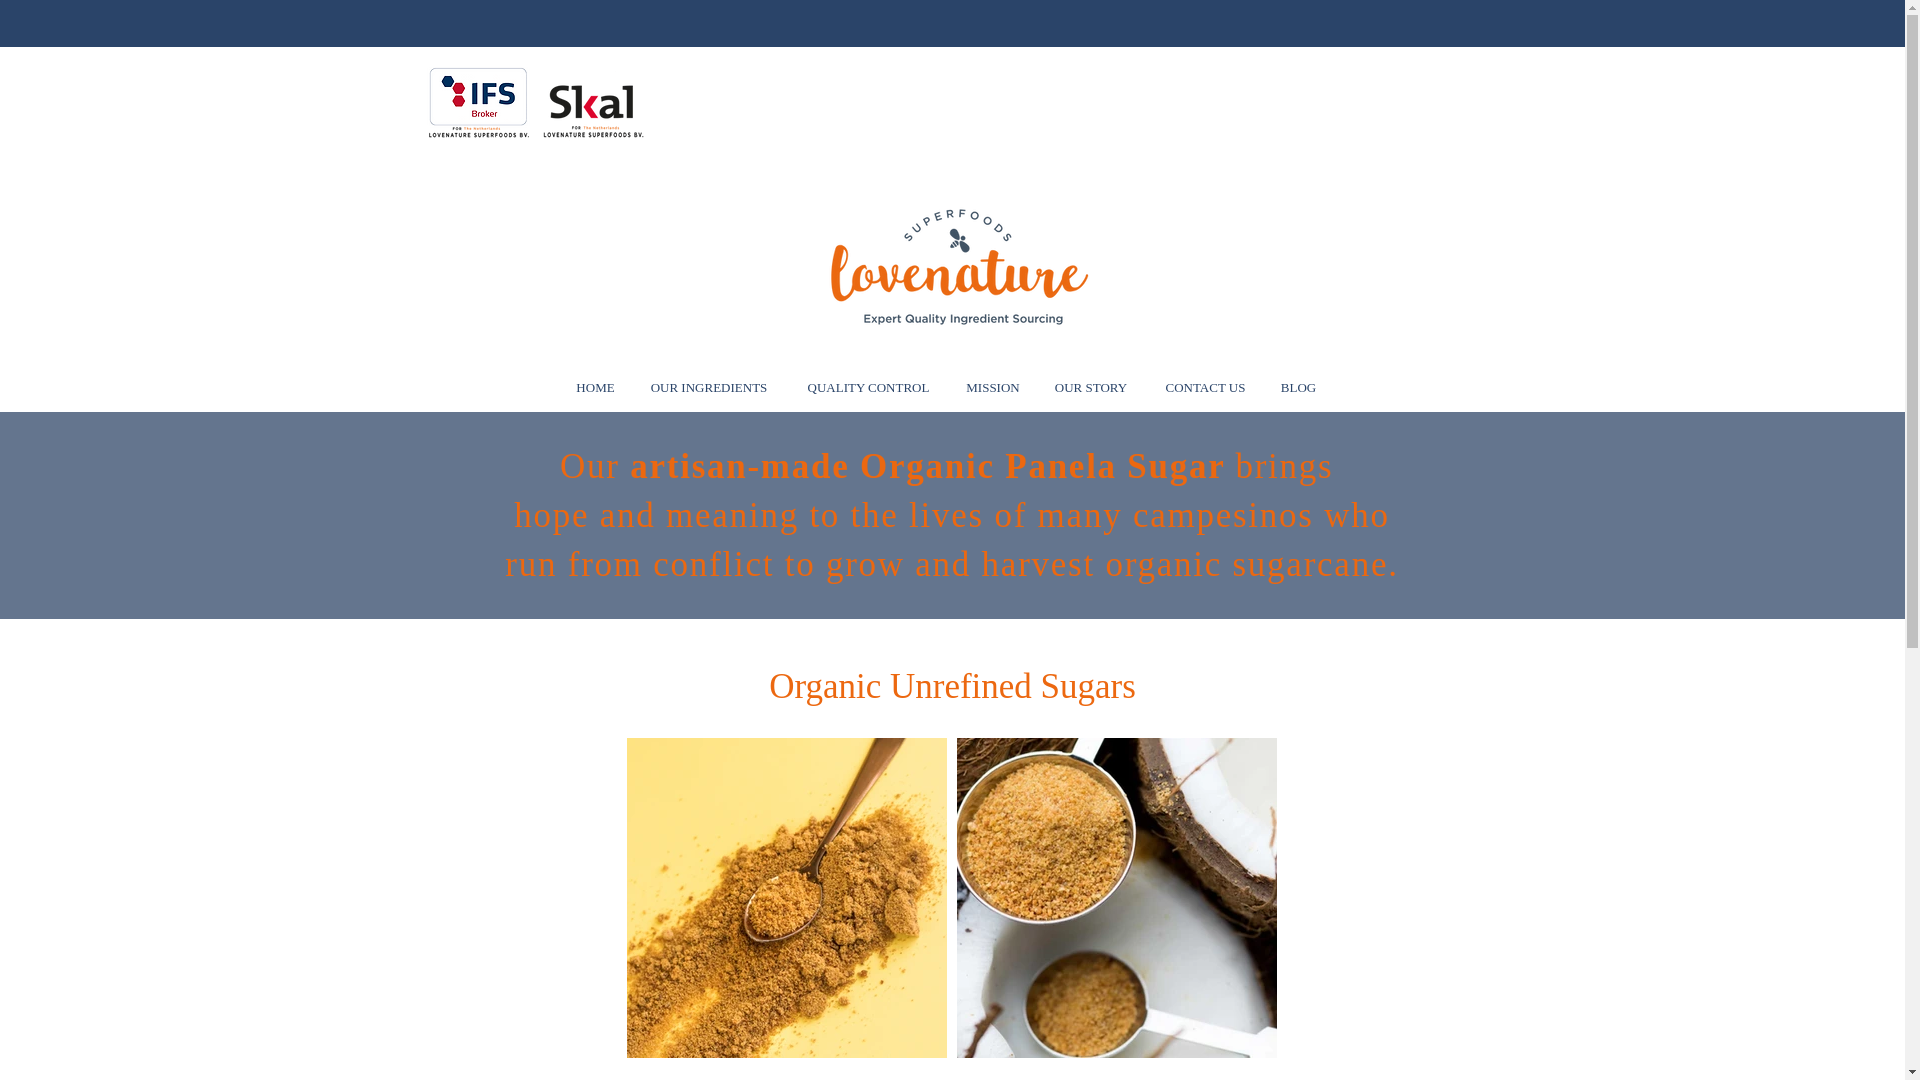  I want to click on QUALITY CONTROL, so click(868, 388).